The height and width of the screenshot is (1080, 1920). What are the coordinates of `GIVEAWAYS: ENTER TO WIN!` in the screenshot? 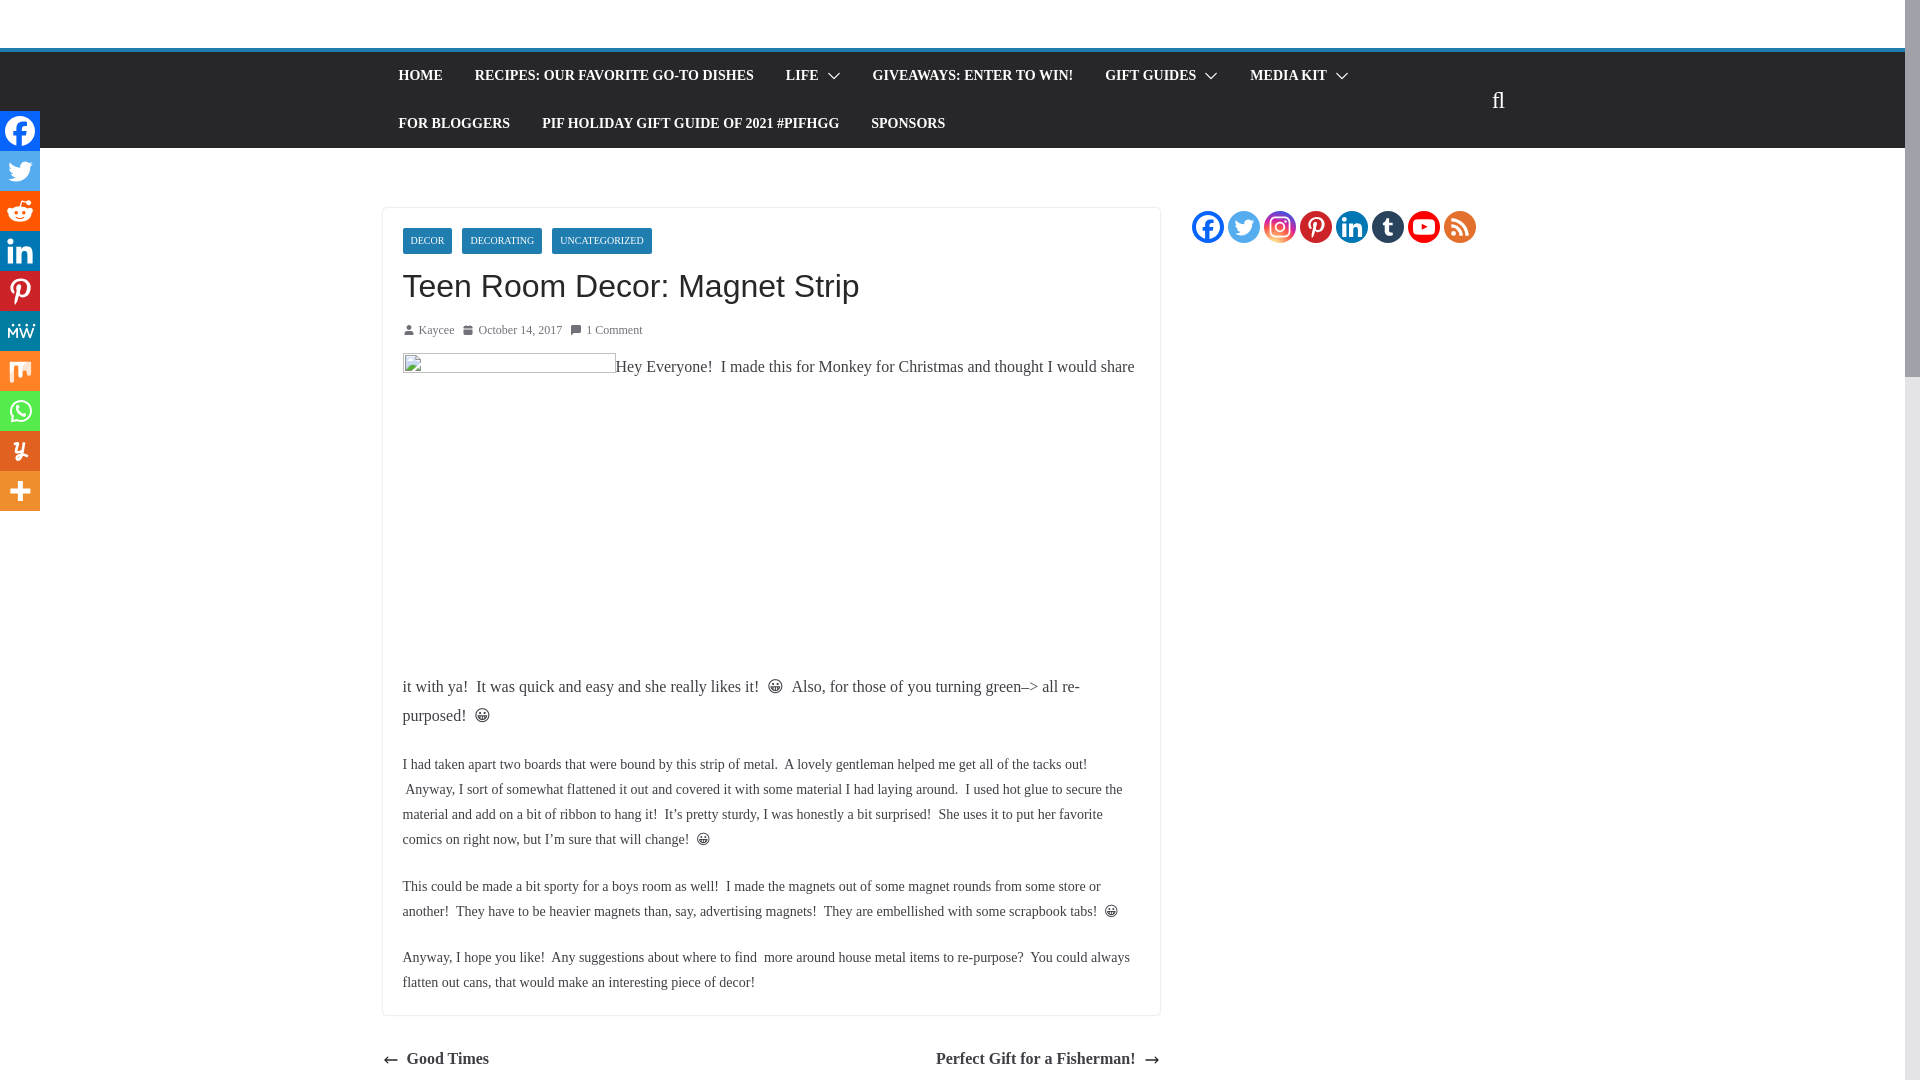 It's located at (973, 75).